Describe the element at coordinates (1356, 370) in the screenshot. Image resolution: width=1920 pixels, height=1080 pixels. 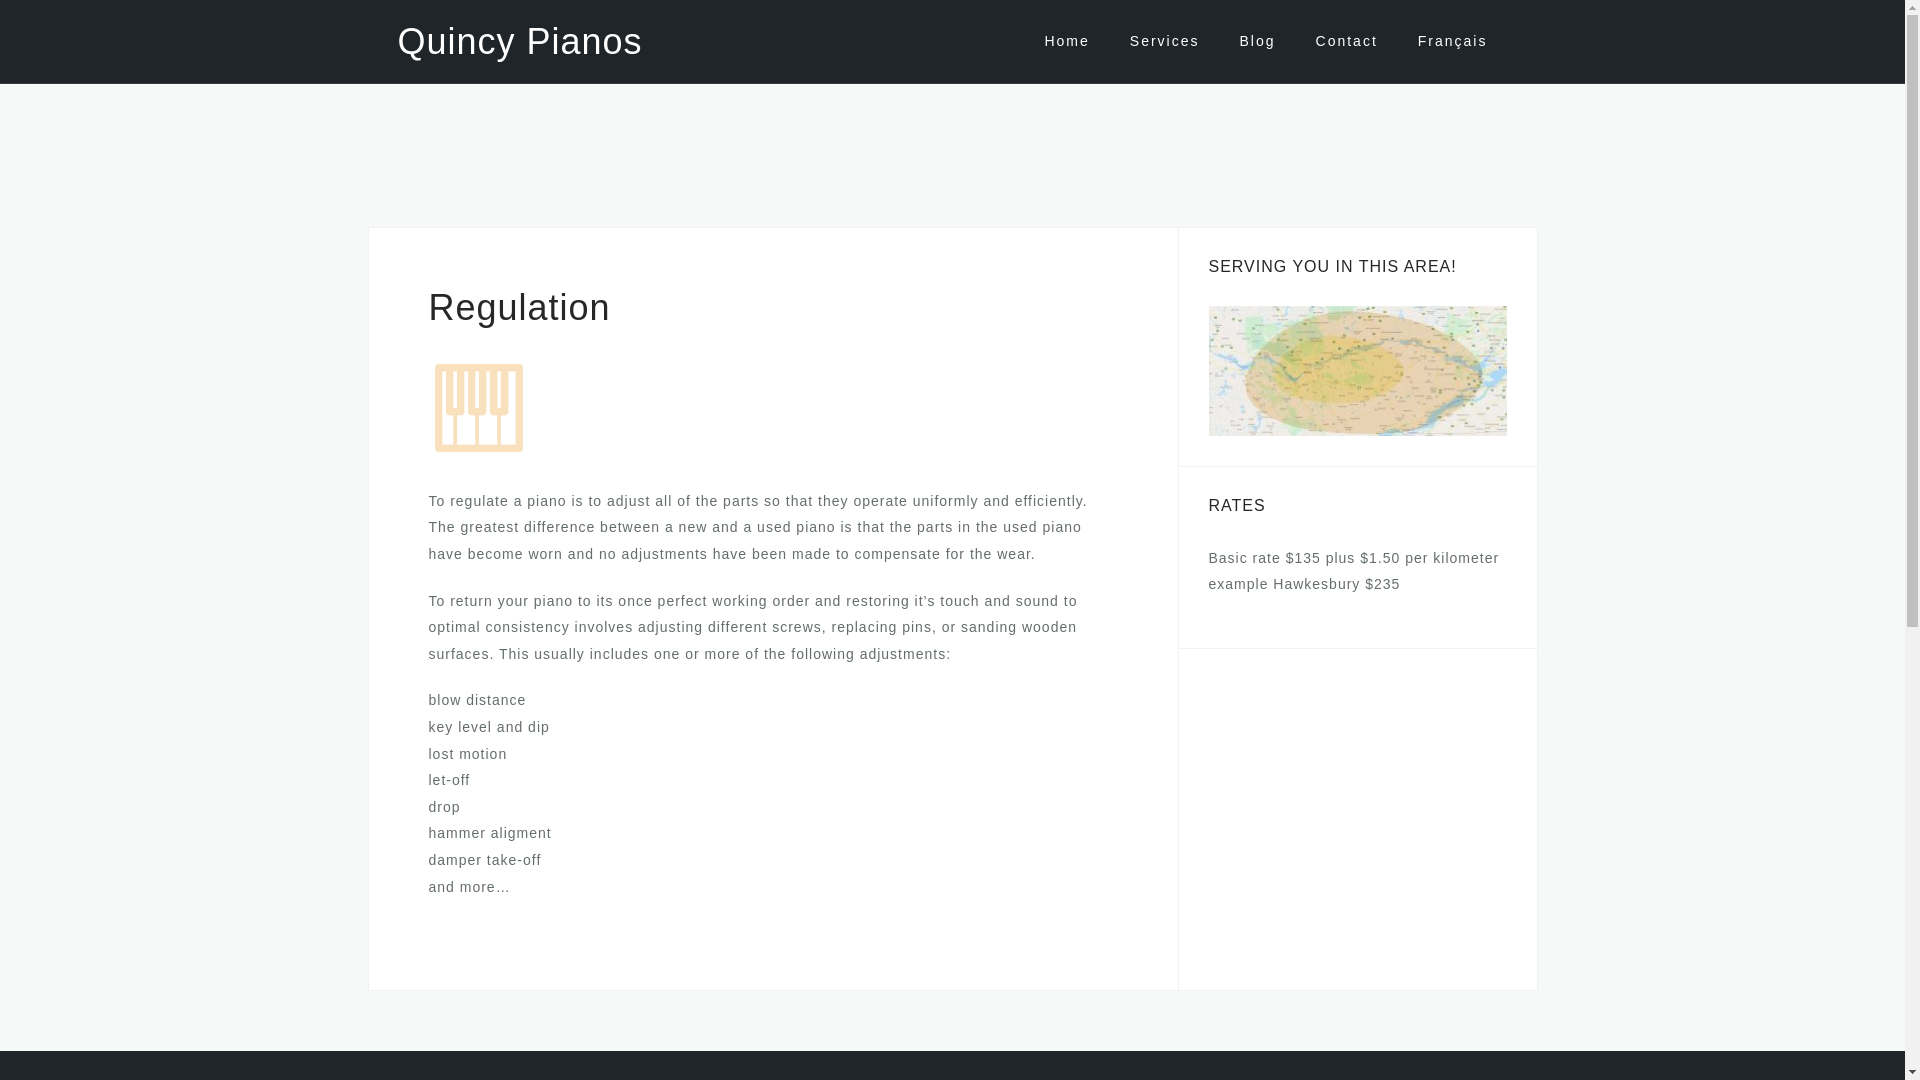
I see `Serving you in this area!` at that location.